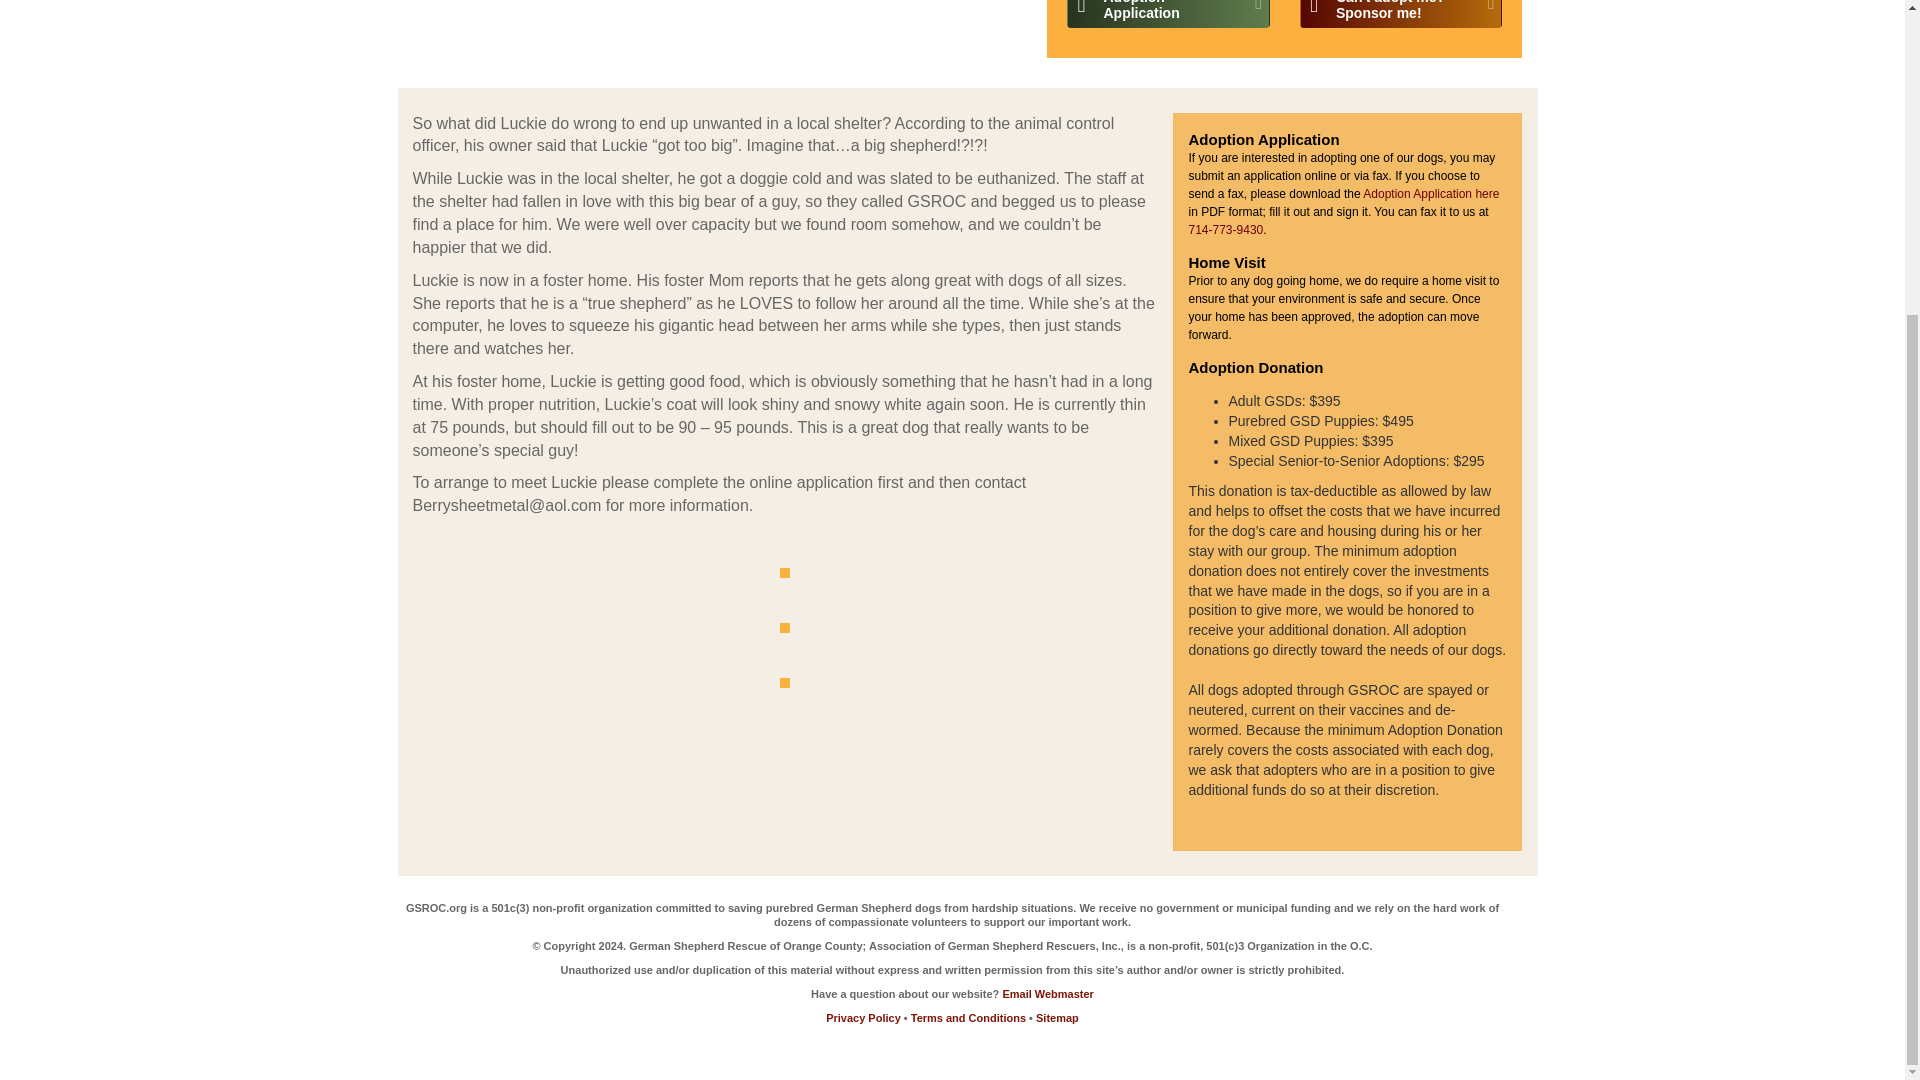  I want to click on Adoption Application here, so click(1431, 193).